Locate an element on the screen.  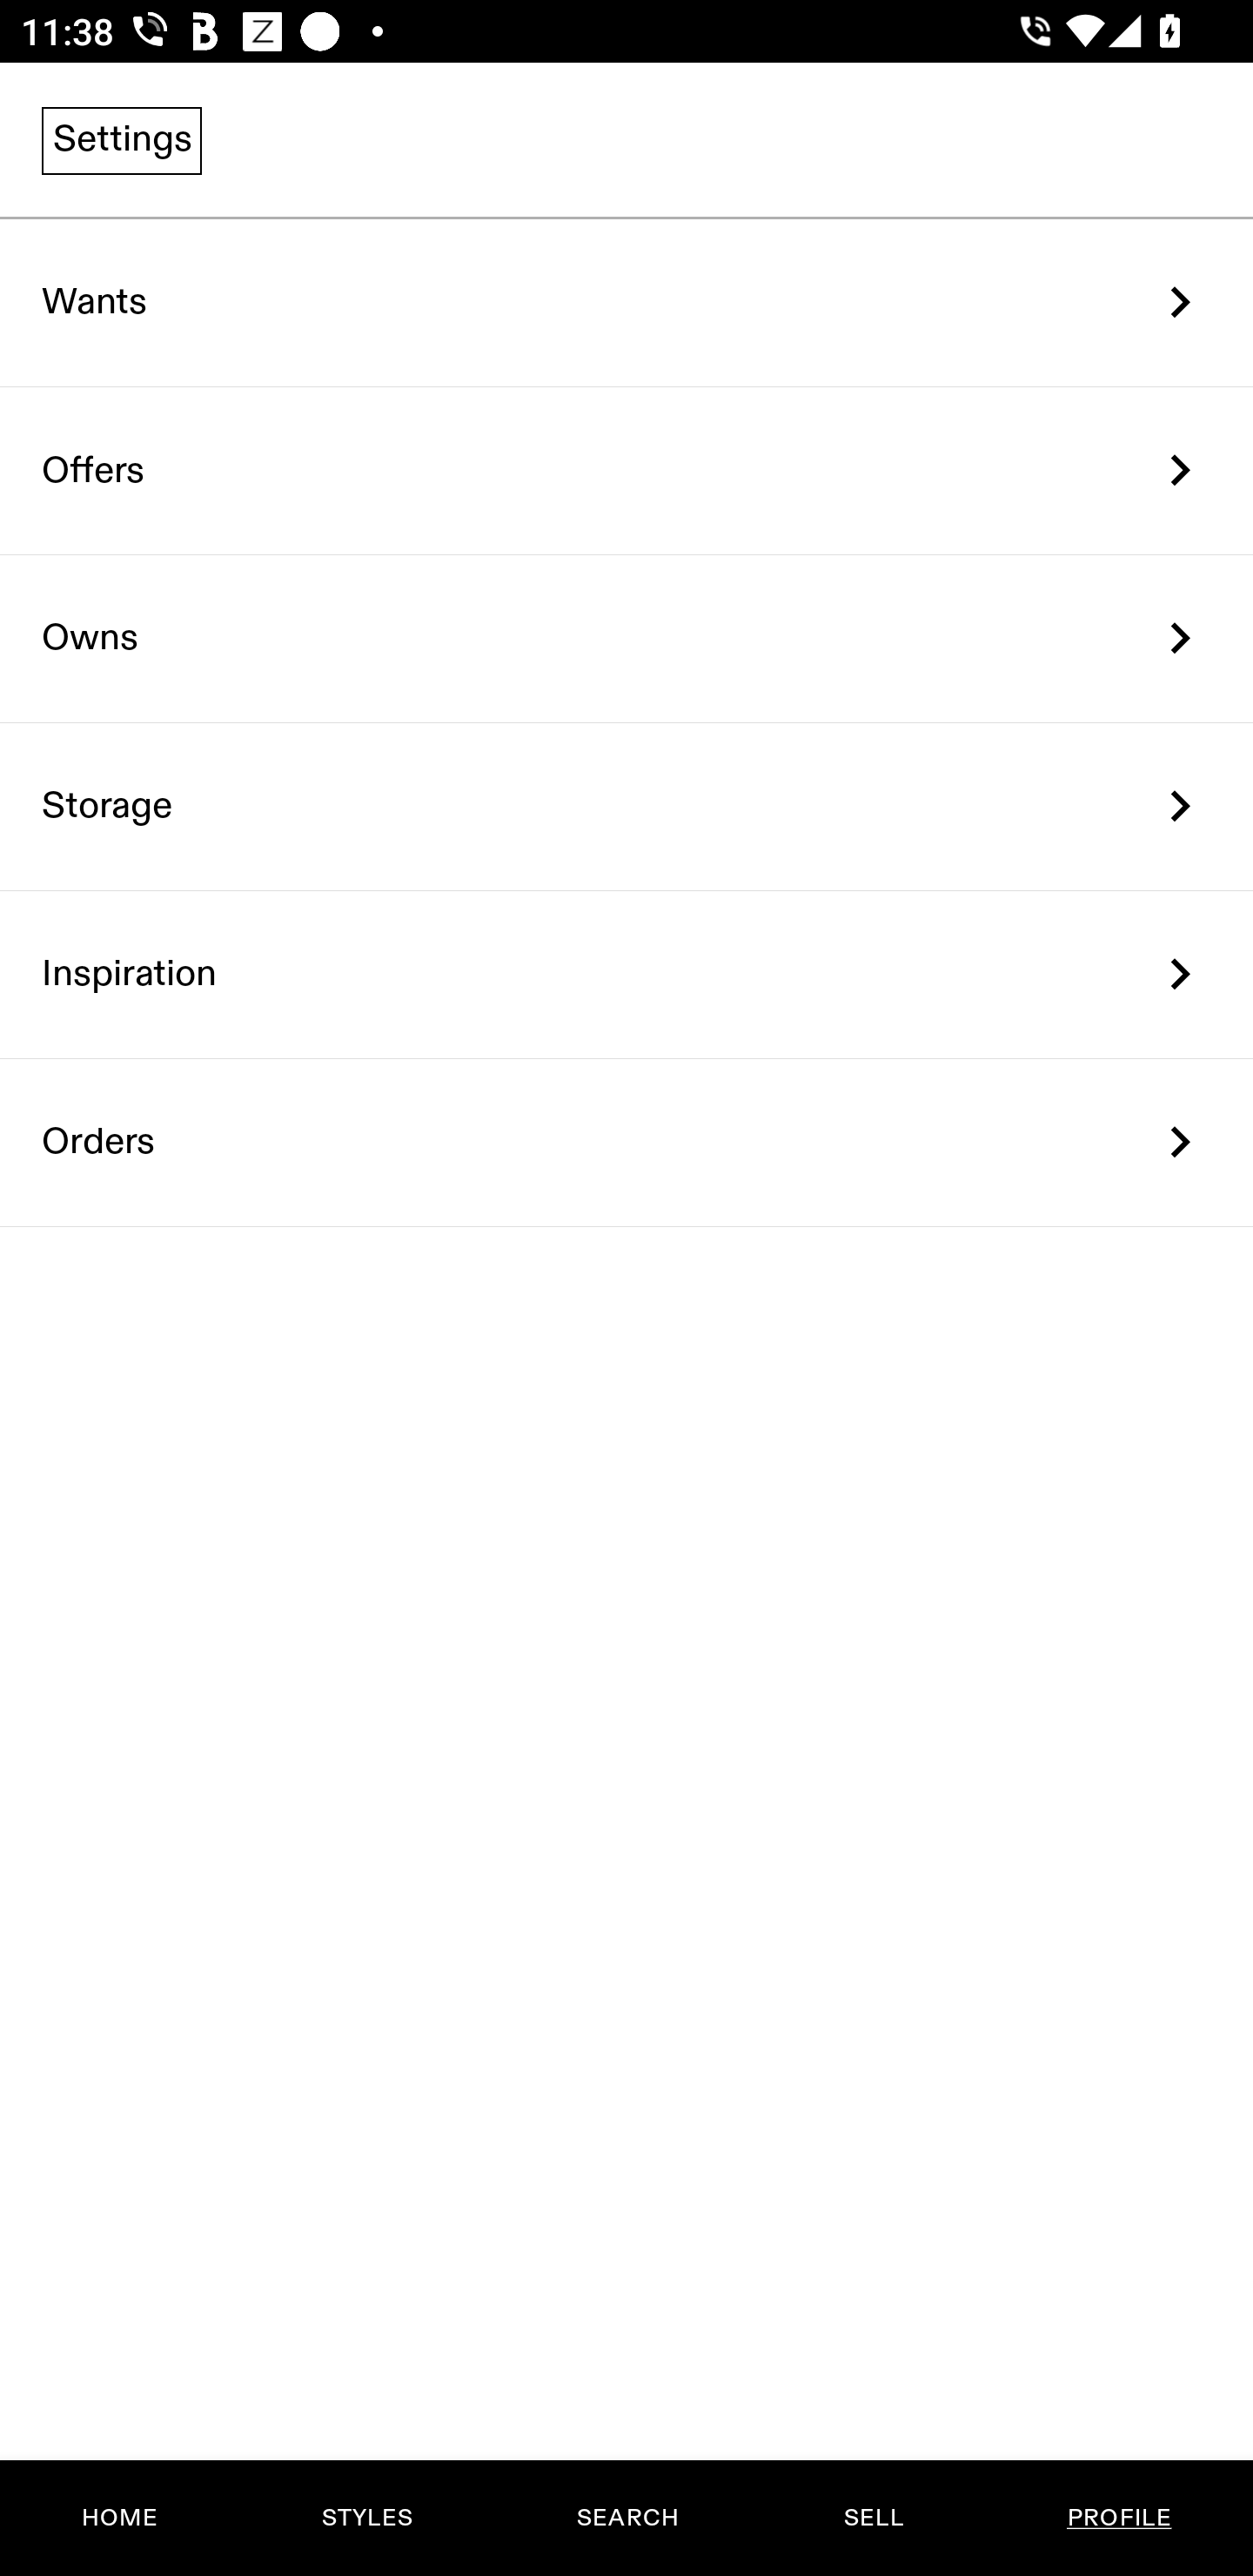
Settings is located at coordinates (121, 140).